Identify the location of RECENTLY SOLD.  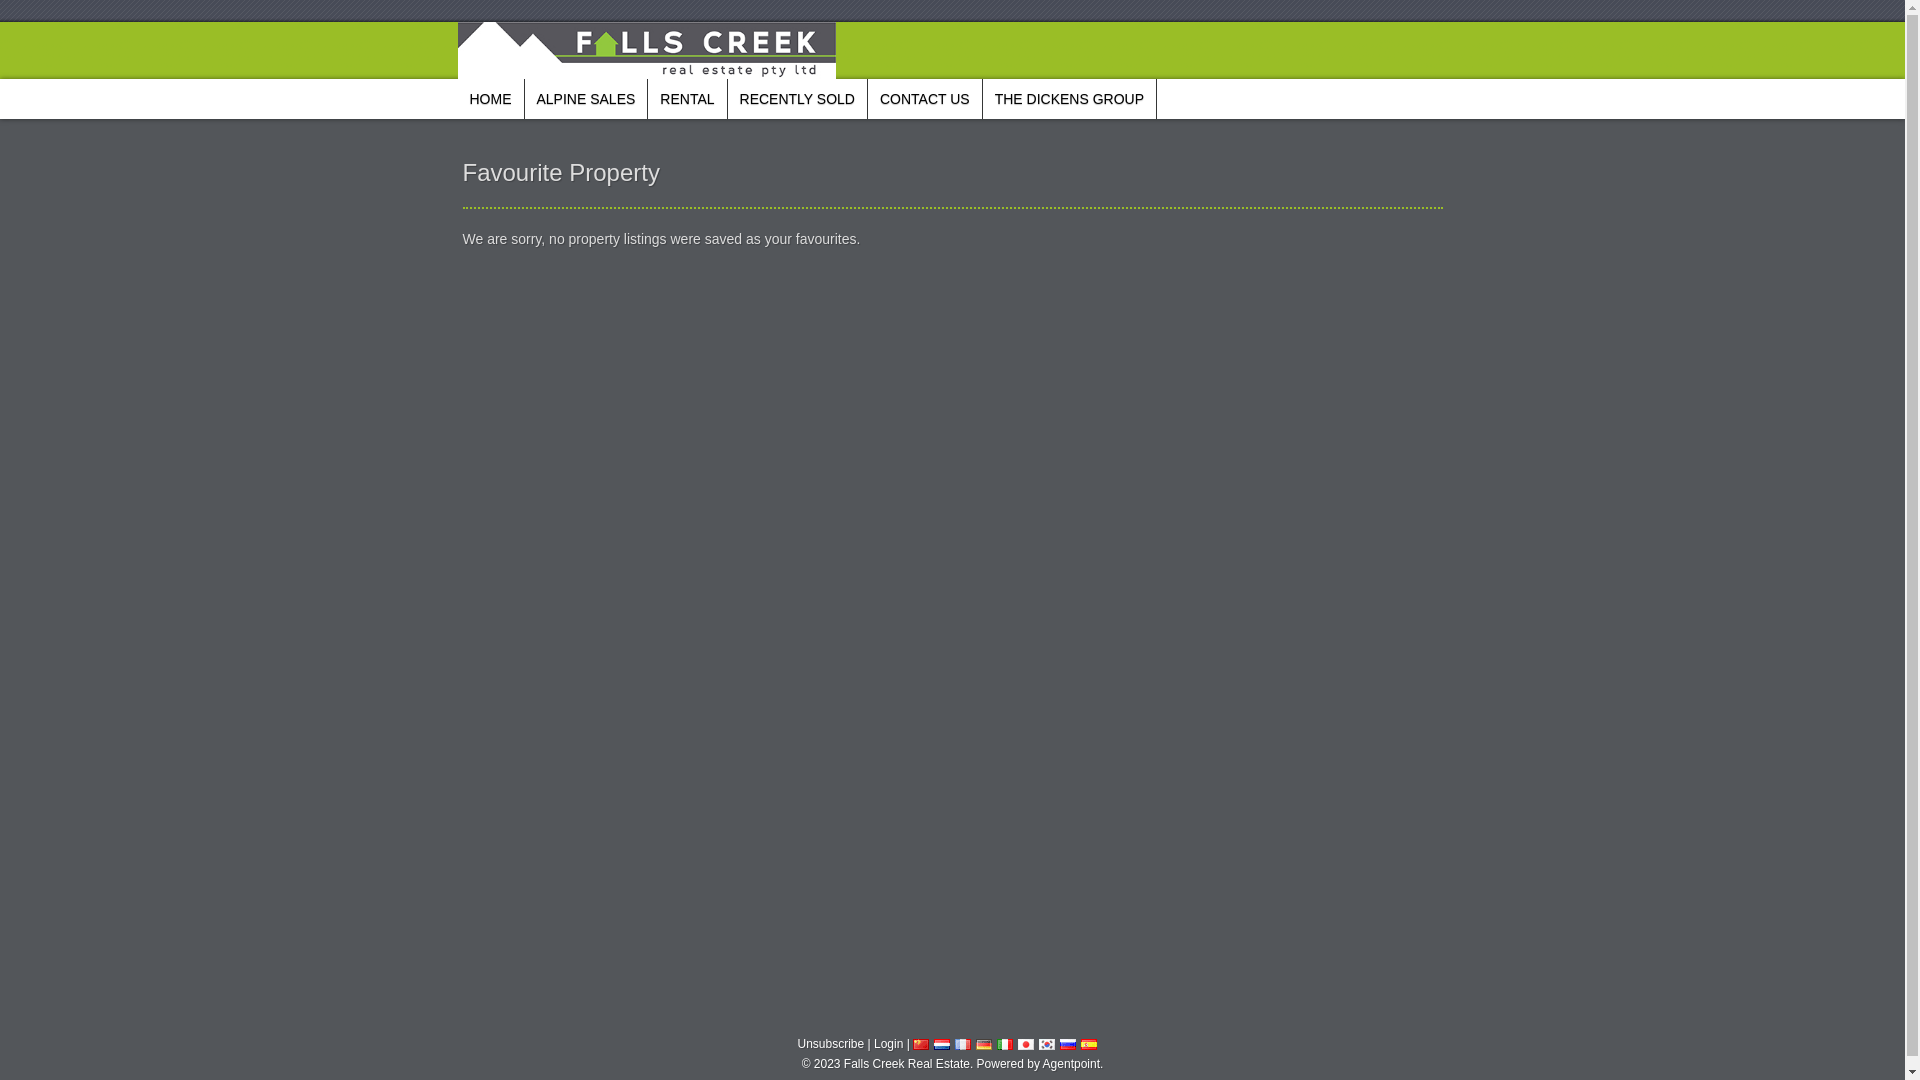
(798, 99).